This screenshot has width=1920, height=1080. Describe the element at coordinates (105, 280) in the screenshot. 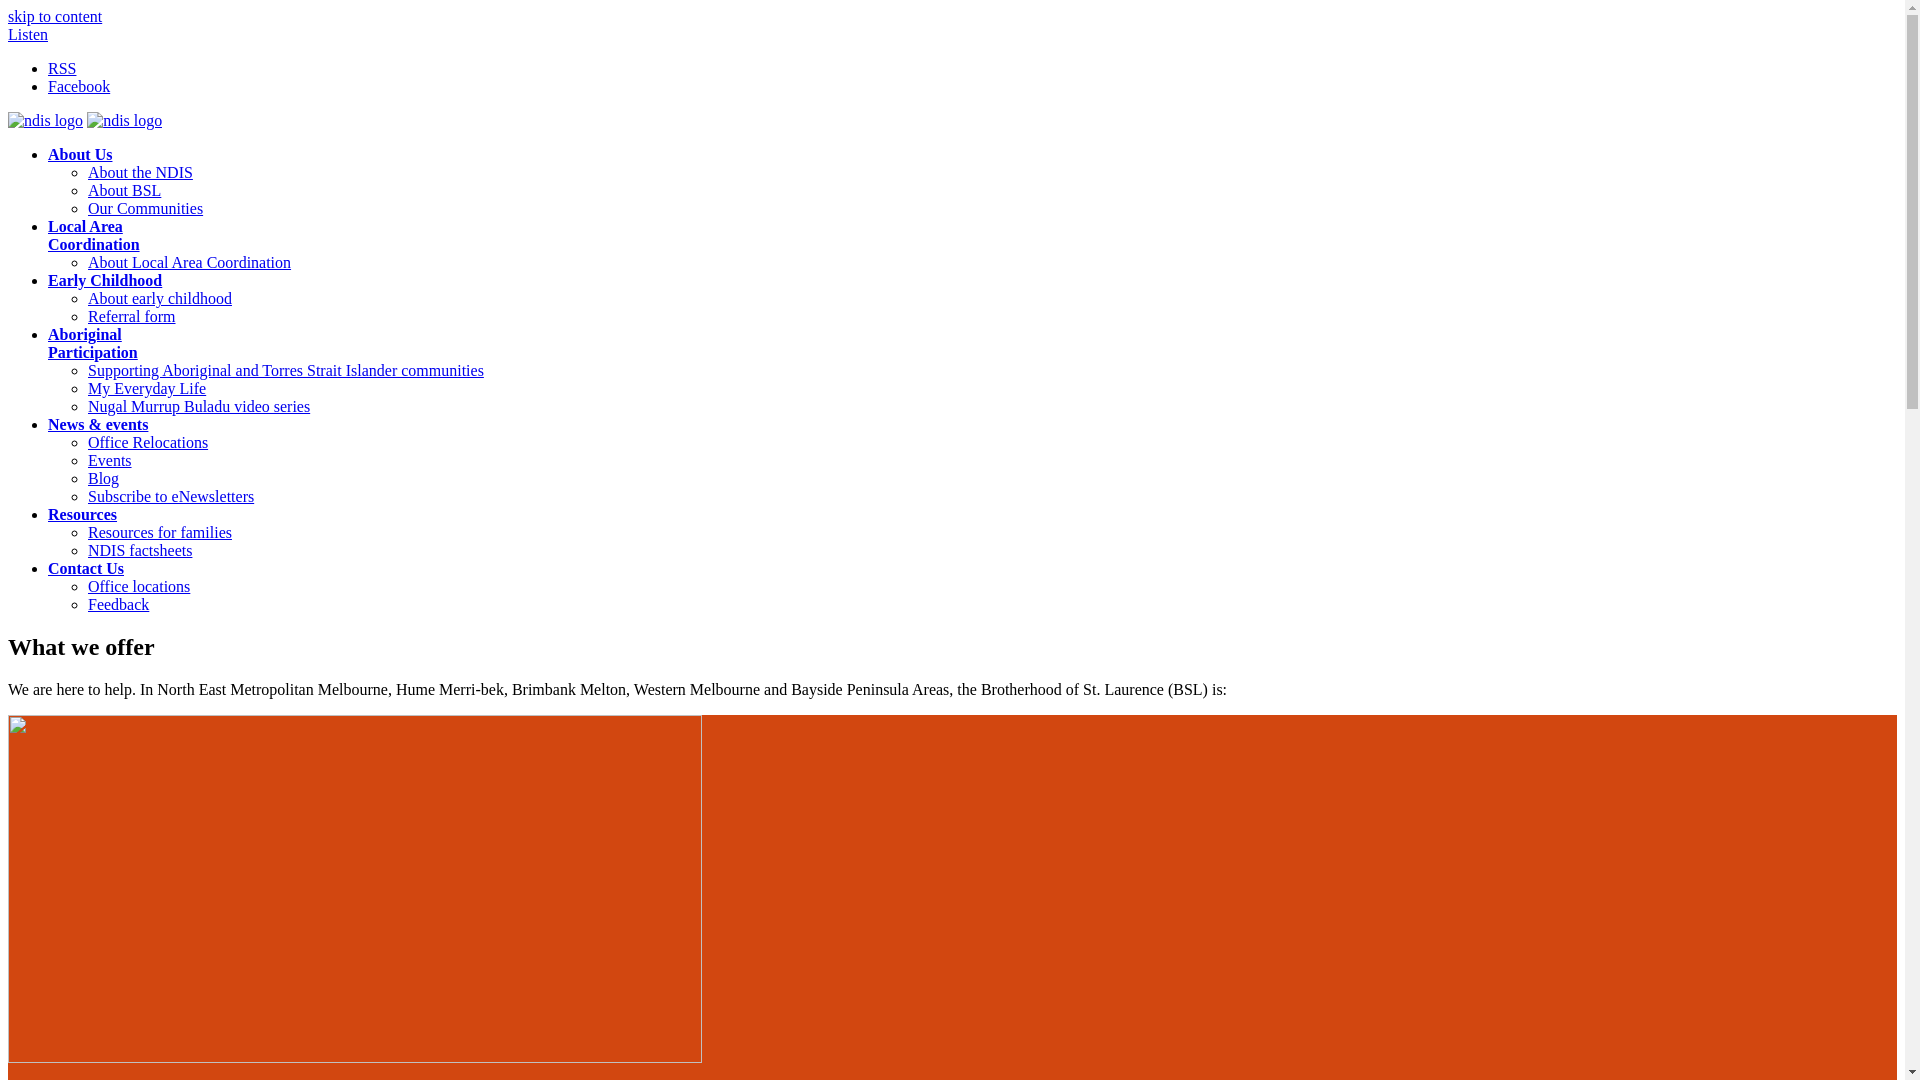

I see `Early Childhood` at that location.